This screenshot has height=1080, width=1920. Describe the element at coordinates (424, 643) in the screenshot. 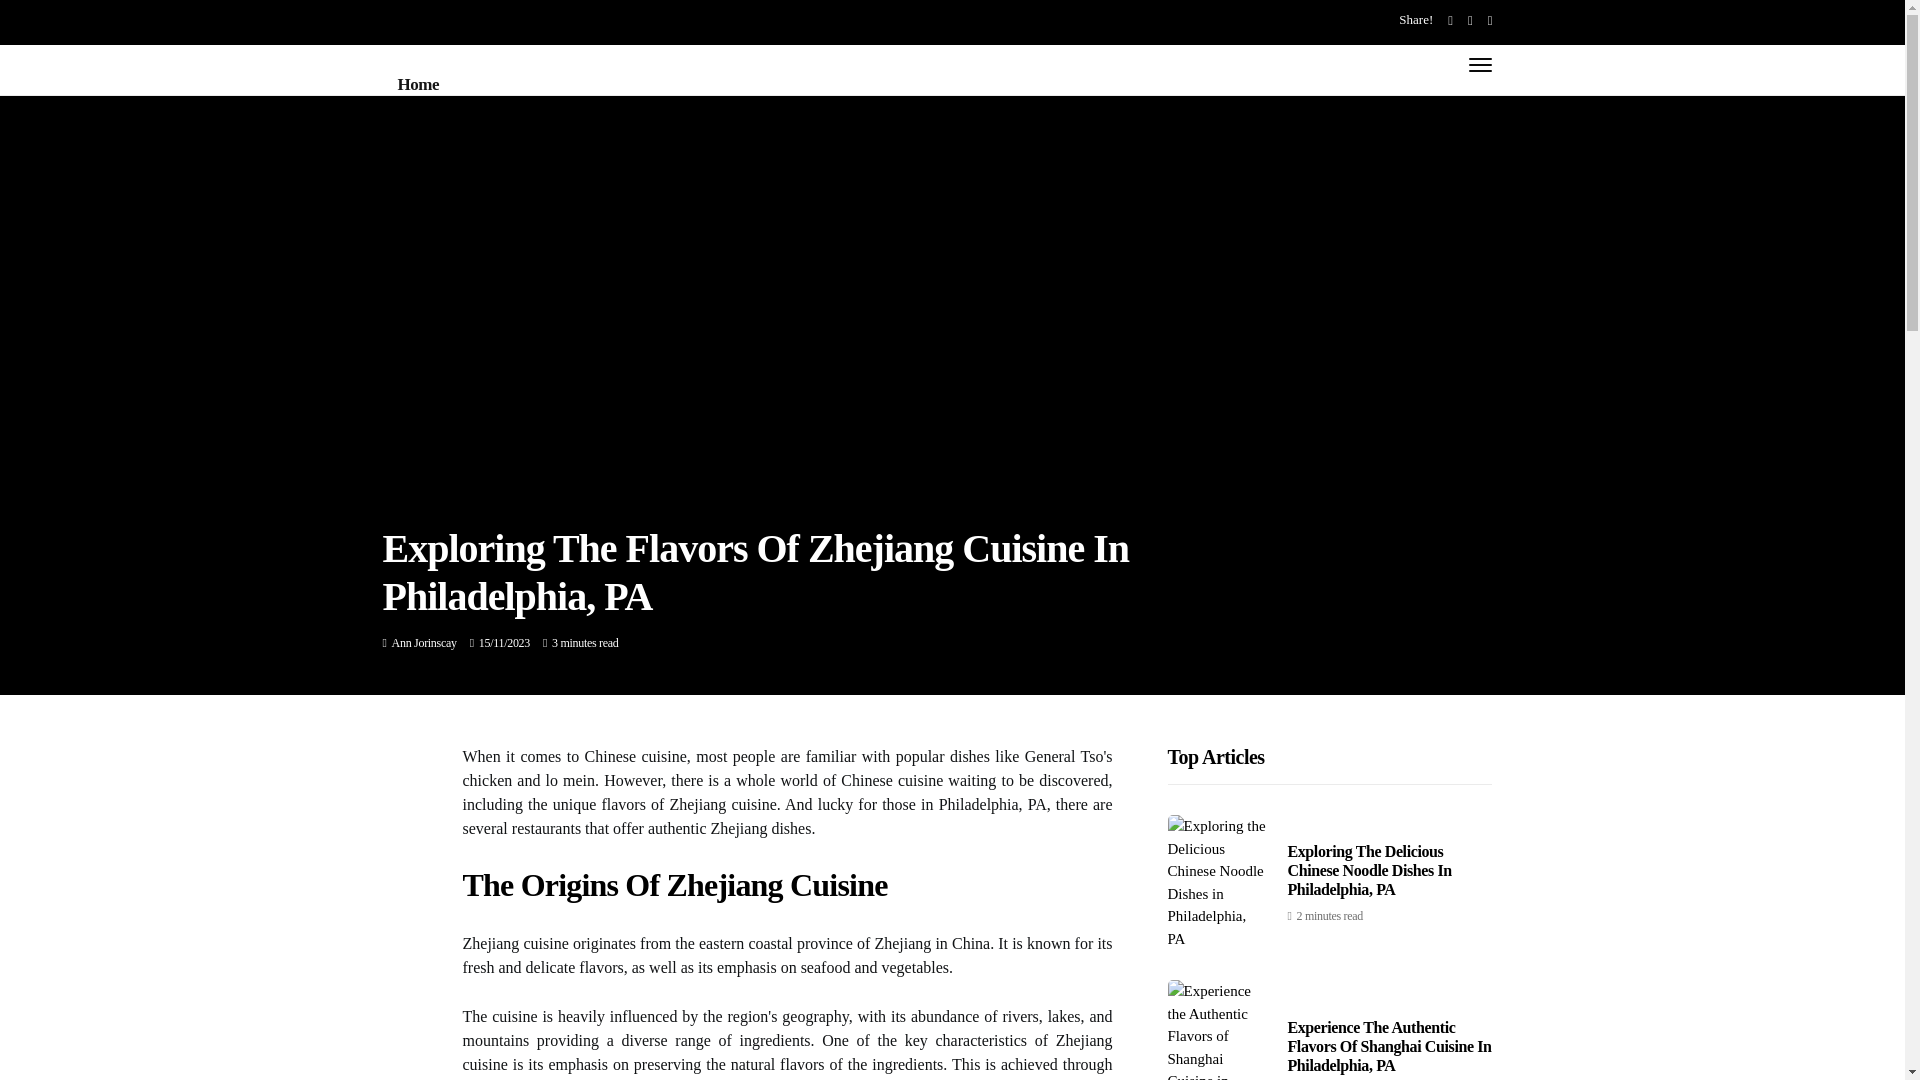

I see `Posts by Ann Jorinscay` at that location.